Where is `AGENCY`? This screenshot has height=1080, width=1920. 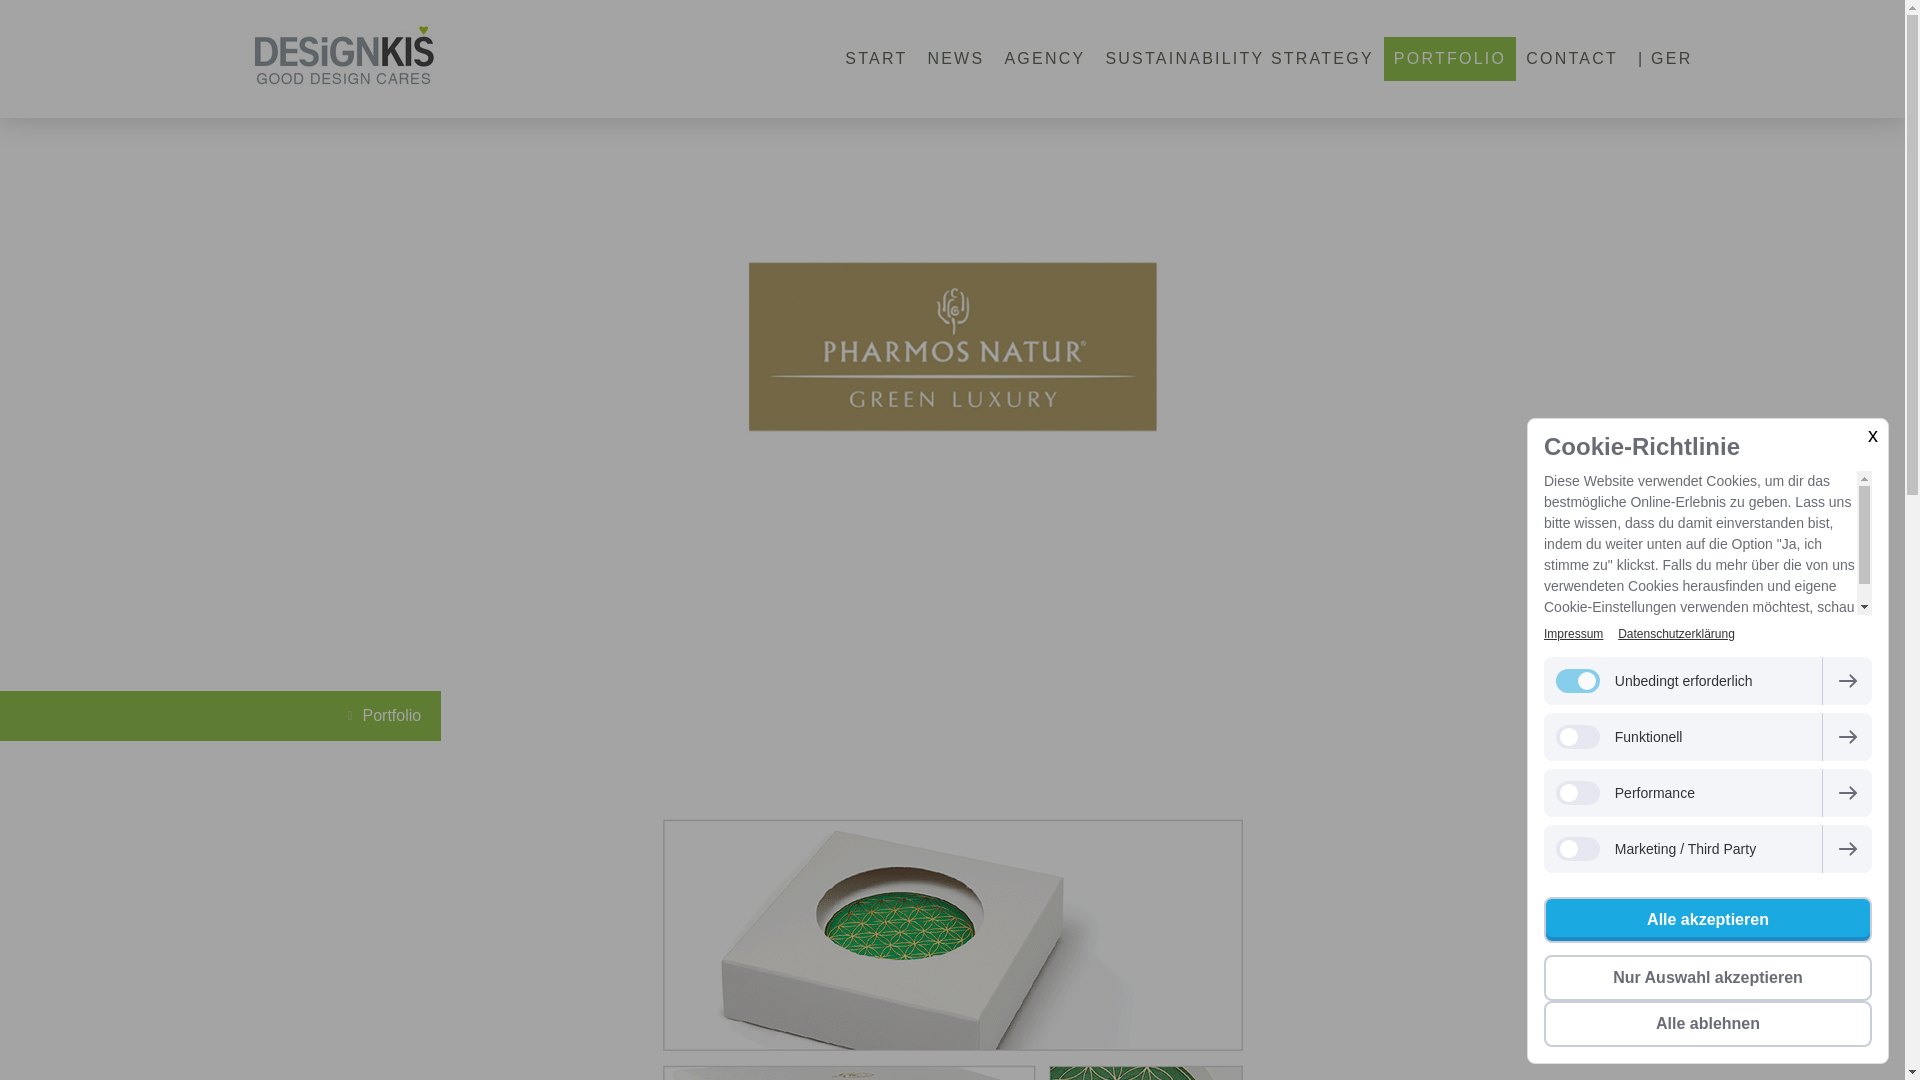
AGENCY is located at coordinates (1044, 58).